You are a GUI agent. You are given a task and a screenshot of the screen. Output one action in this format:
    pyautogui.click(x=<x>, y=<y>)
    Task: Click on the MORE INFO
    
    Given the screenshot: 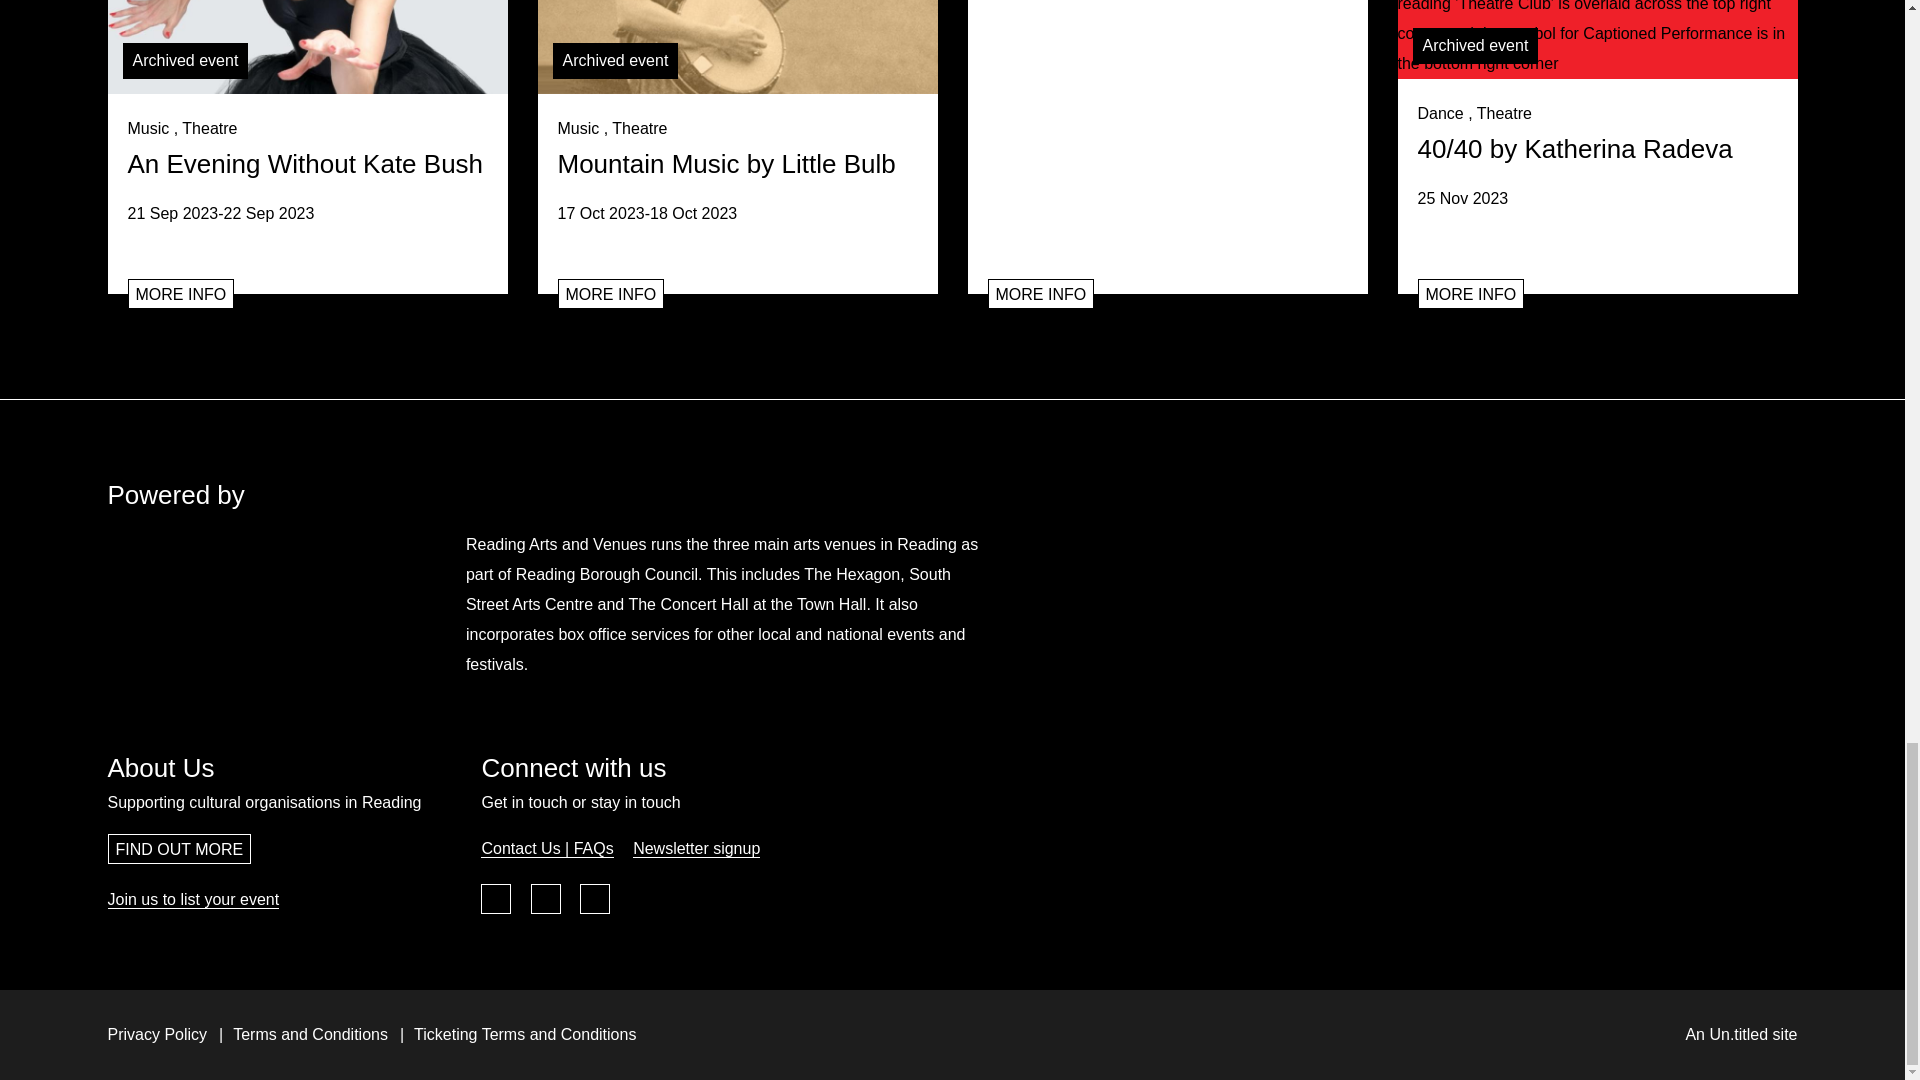 What is the action you would take?
    pyautogui.click(x=1041, y=293)
    